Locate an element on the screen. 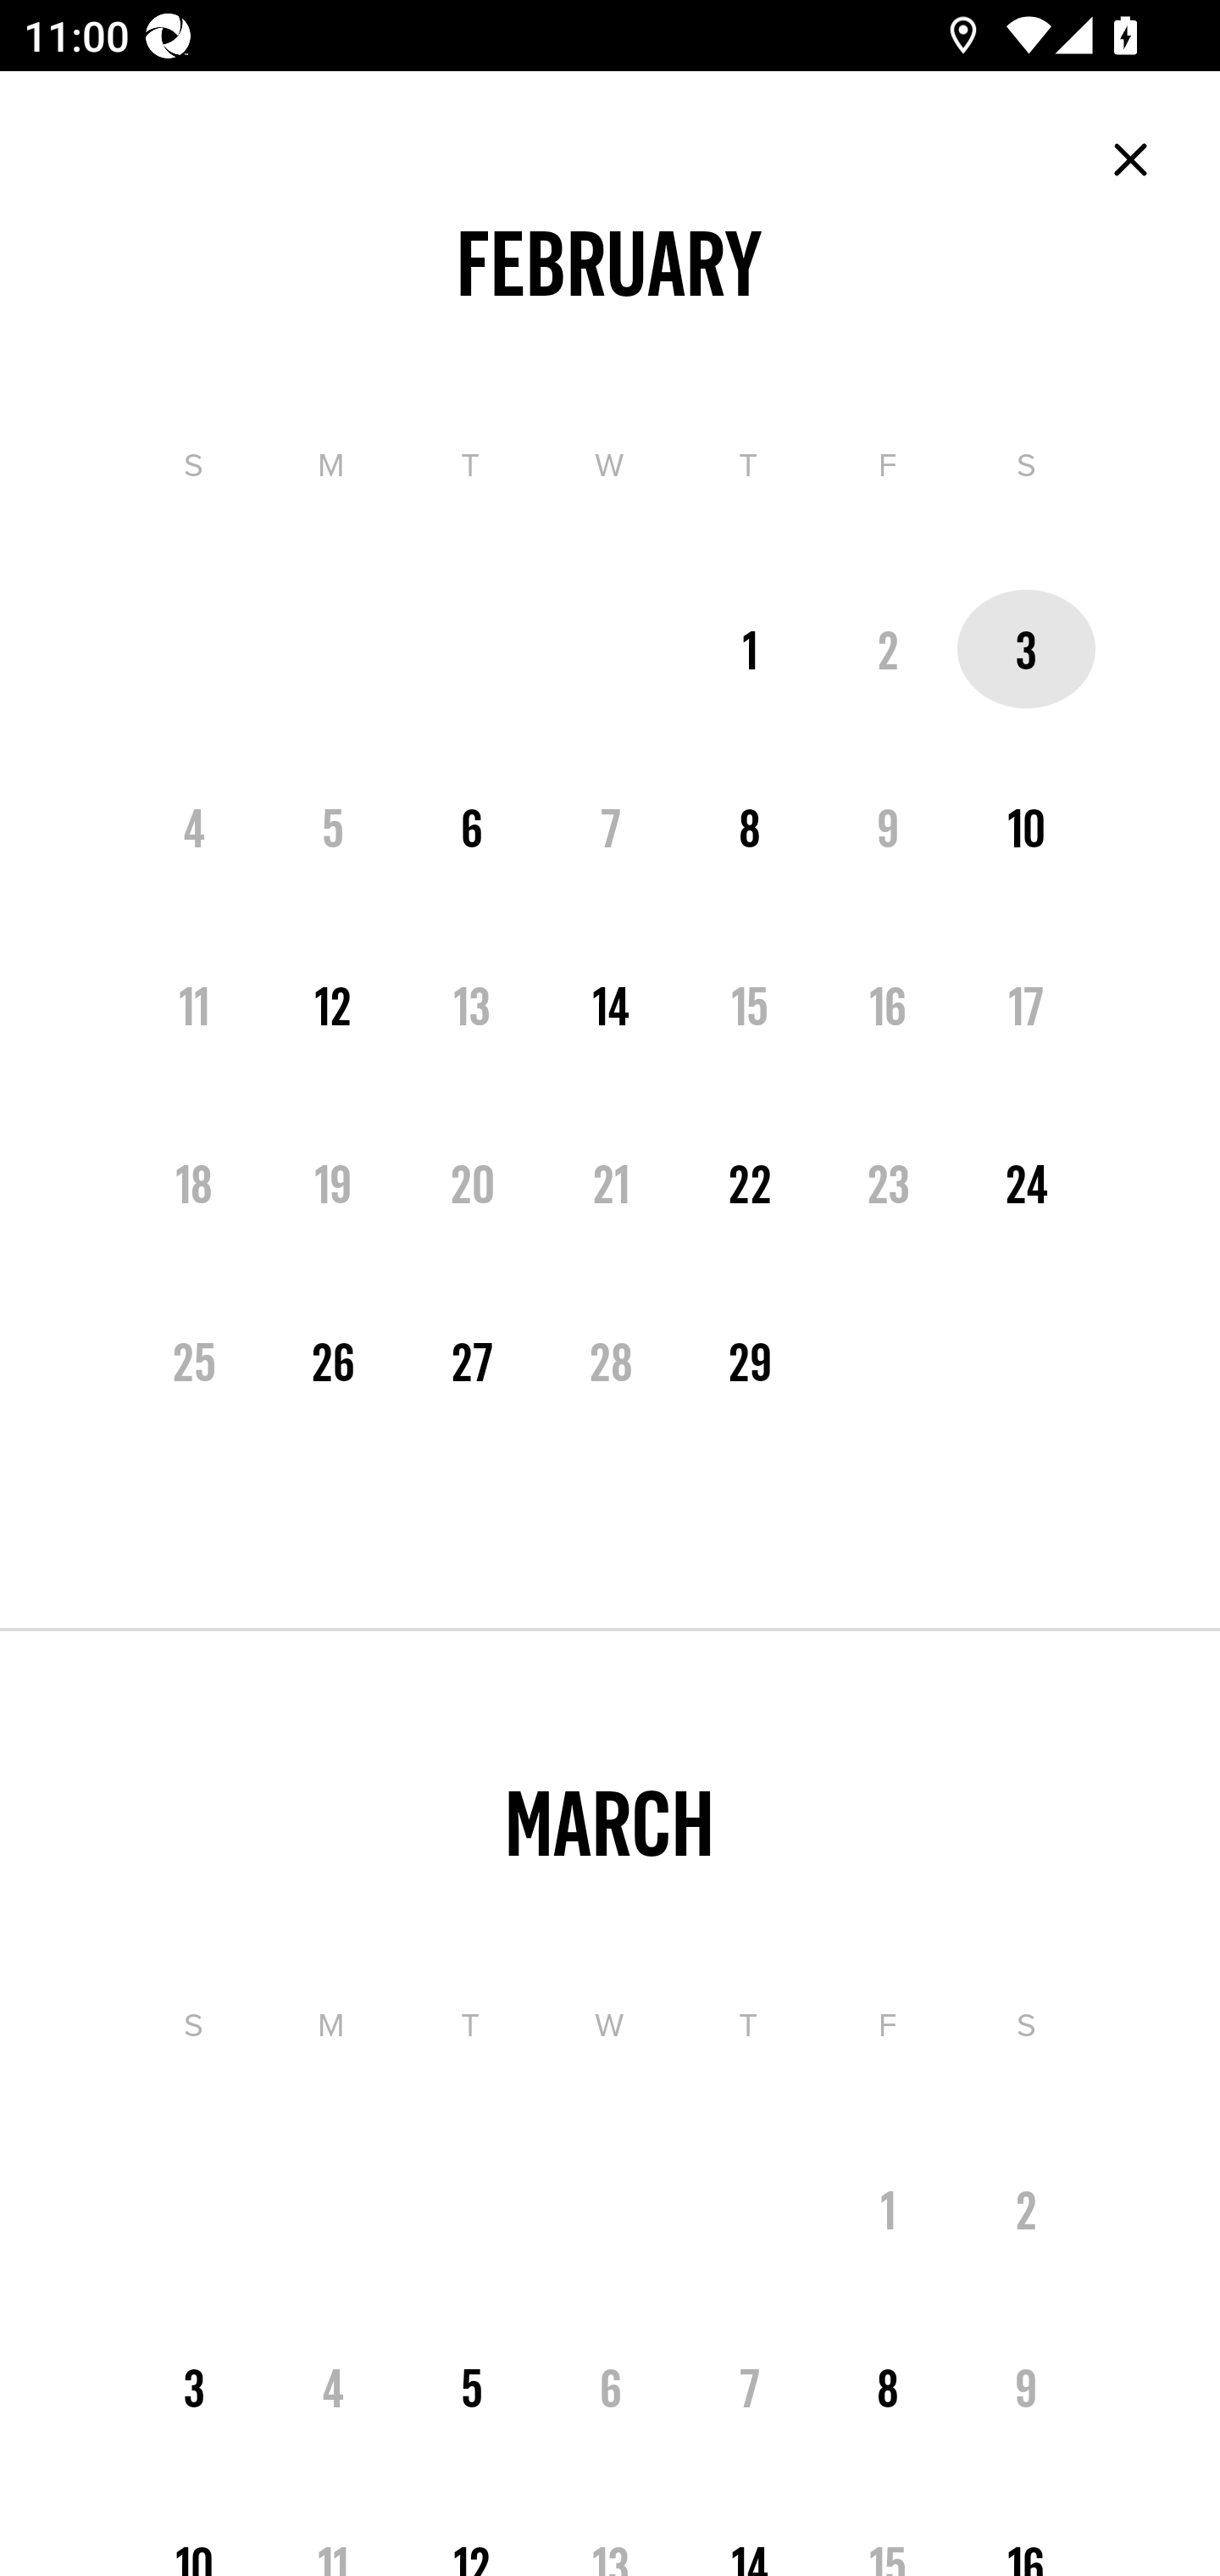  9 is located at coordinates (888, 826).